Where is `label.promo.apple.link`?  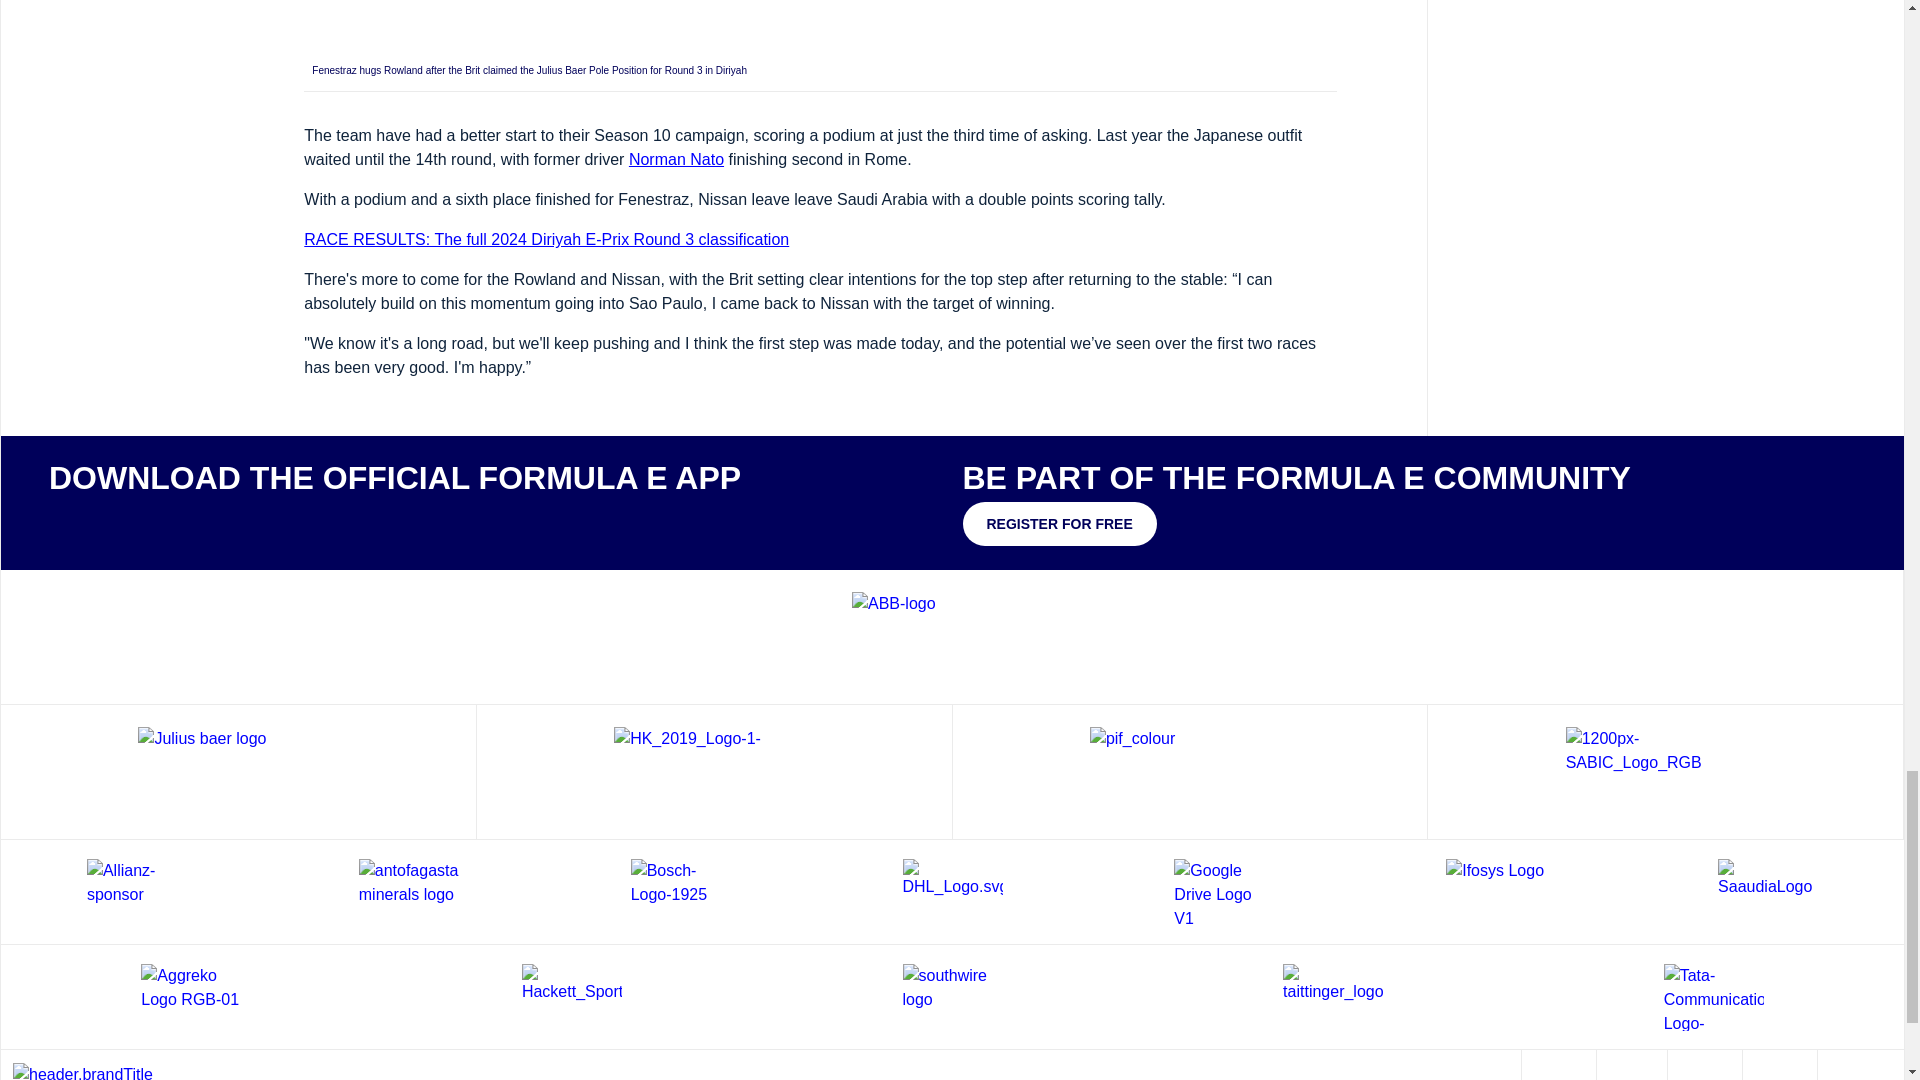
label.promo.apple.link is located at coordinates (108, 521).